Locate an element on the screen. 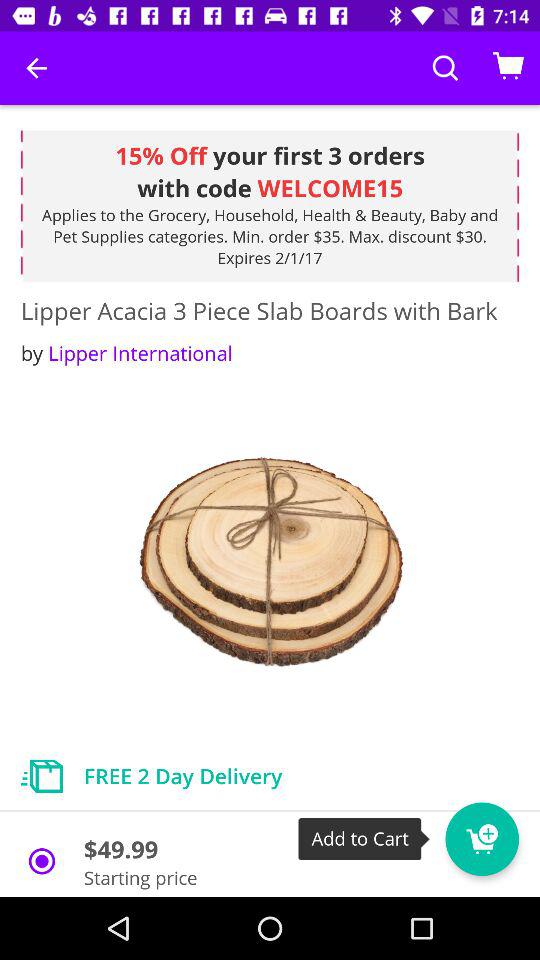 This screenshot has width=540, height=960. add item to cart is located at coordinates (482, 839).